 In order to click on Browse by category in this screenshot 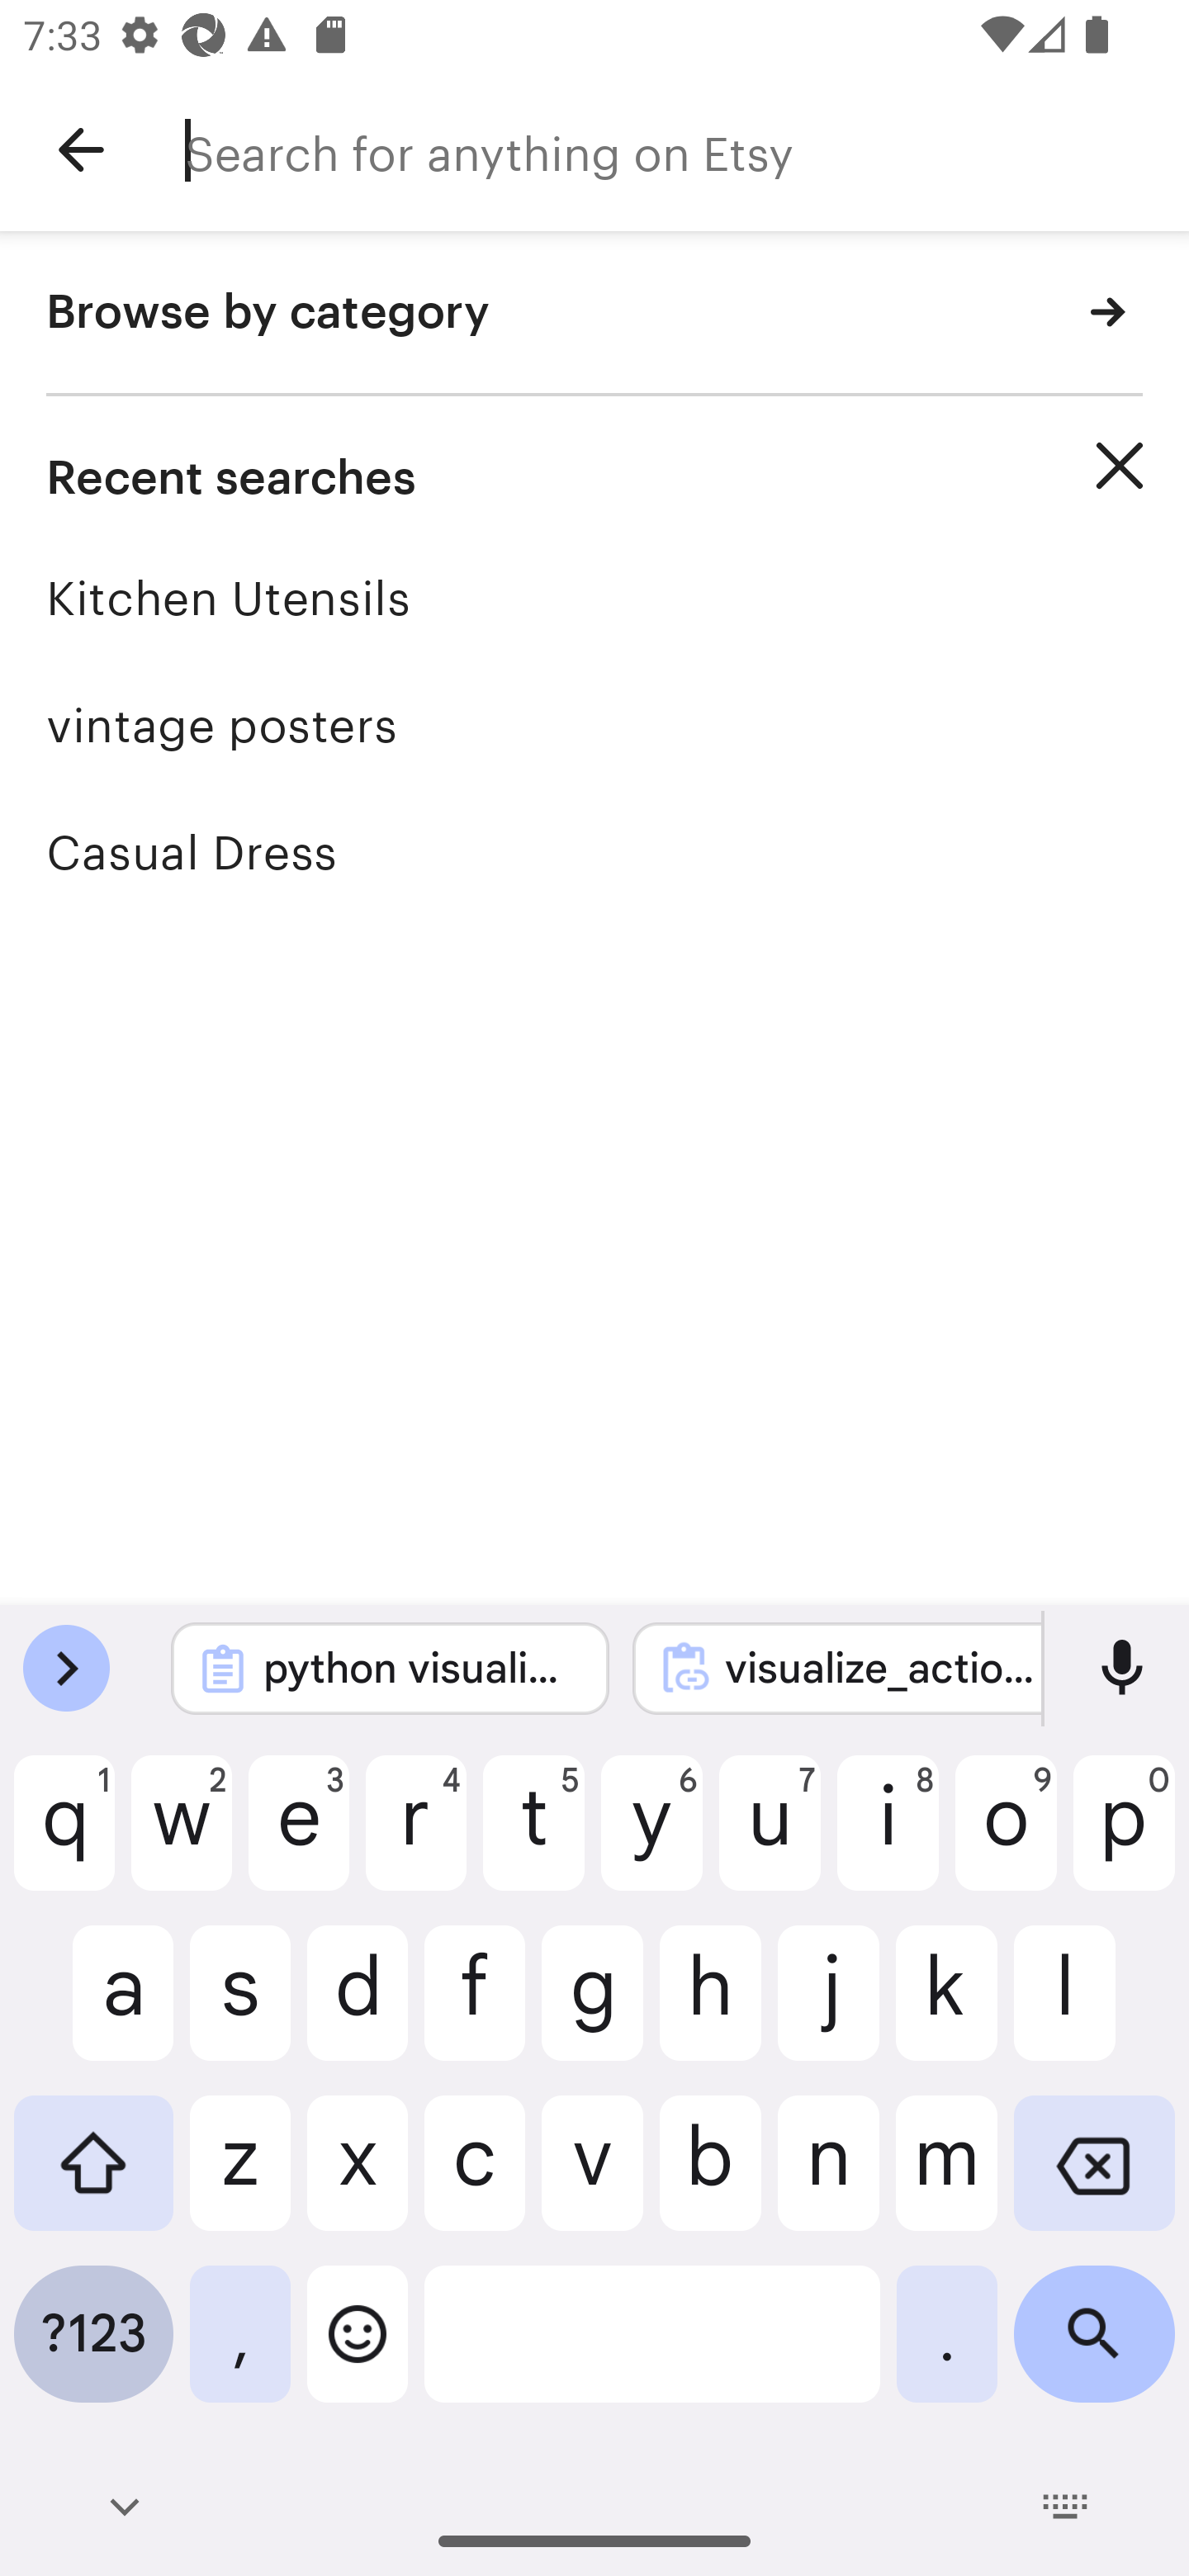, I will do `click(594, 314)`.